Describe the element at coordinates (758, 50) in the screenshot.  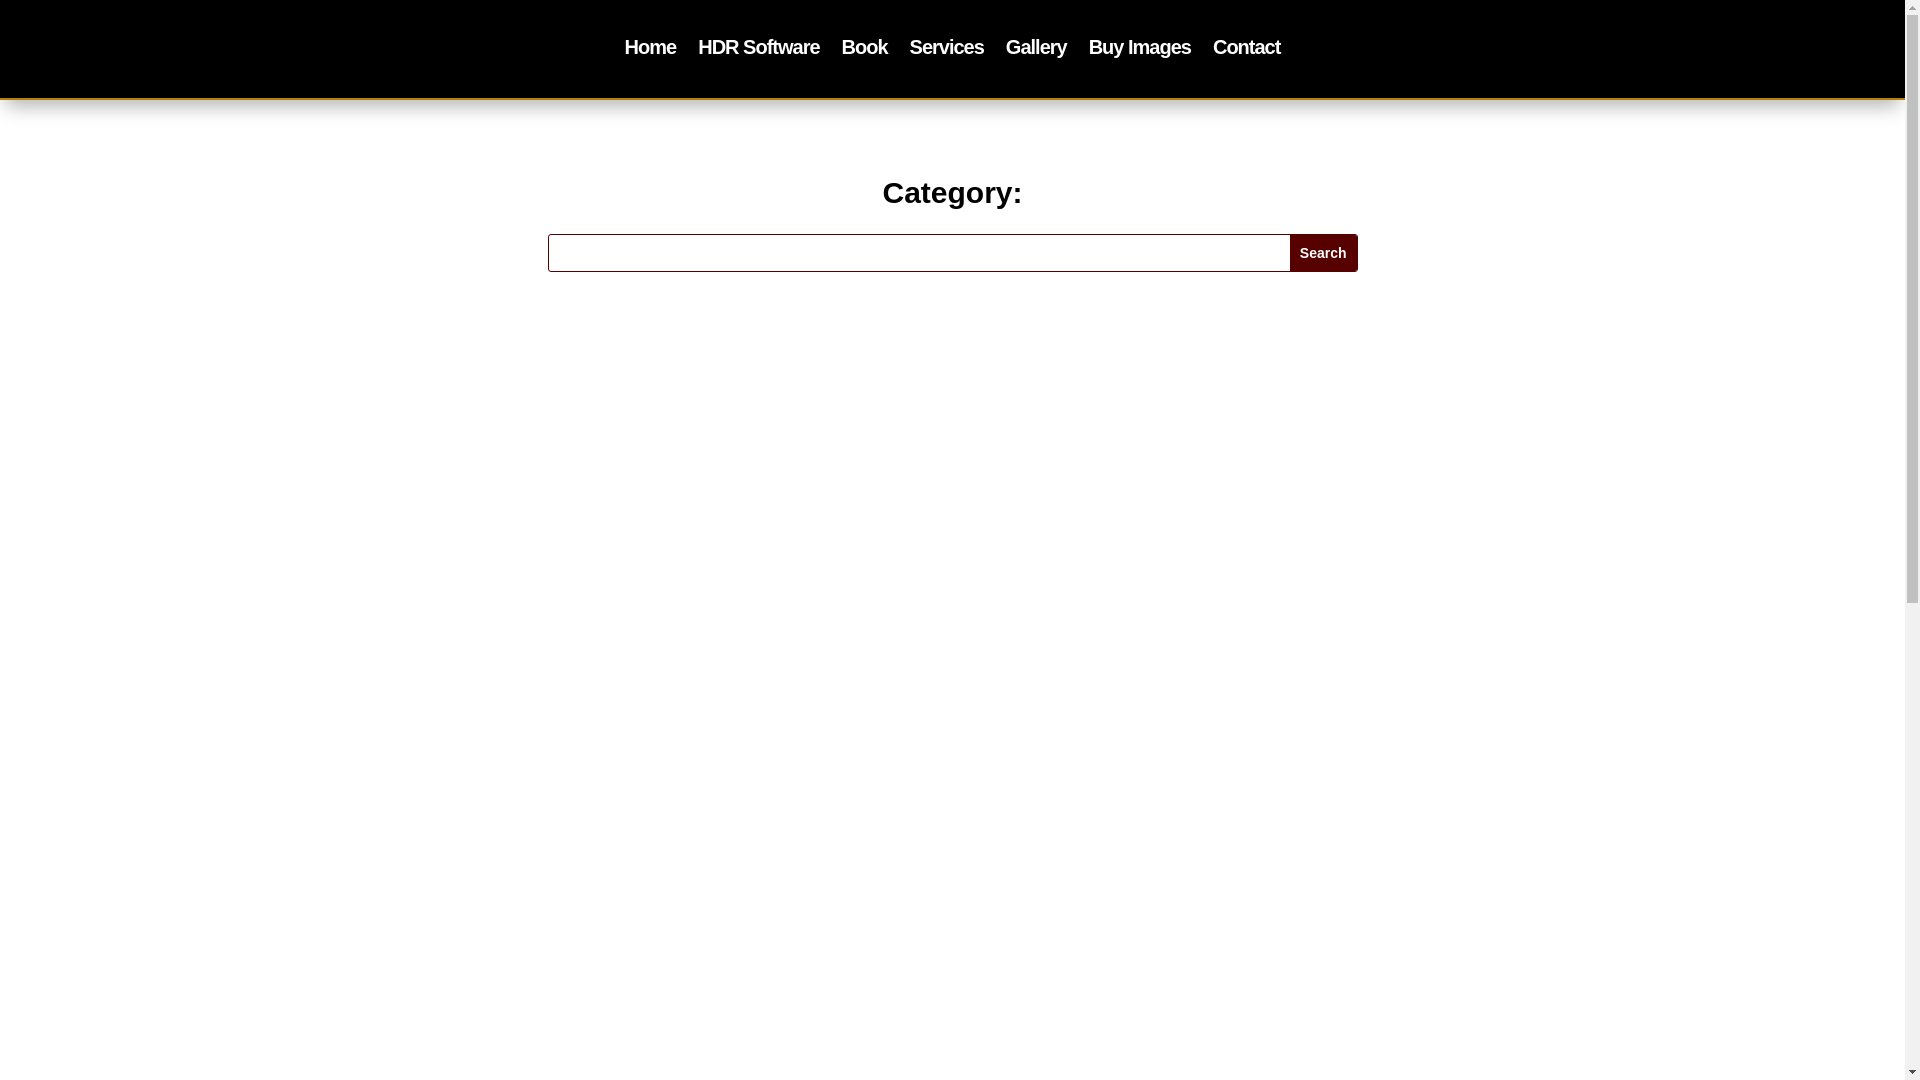
I see `HDR Software` at that location.